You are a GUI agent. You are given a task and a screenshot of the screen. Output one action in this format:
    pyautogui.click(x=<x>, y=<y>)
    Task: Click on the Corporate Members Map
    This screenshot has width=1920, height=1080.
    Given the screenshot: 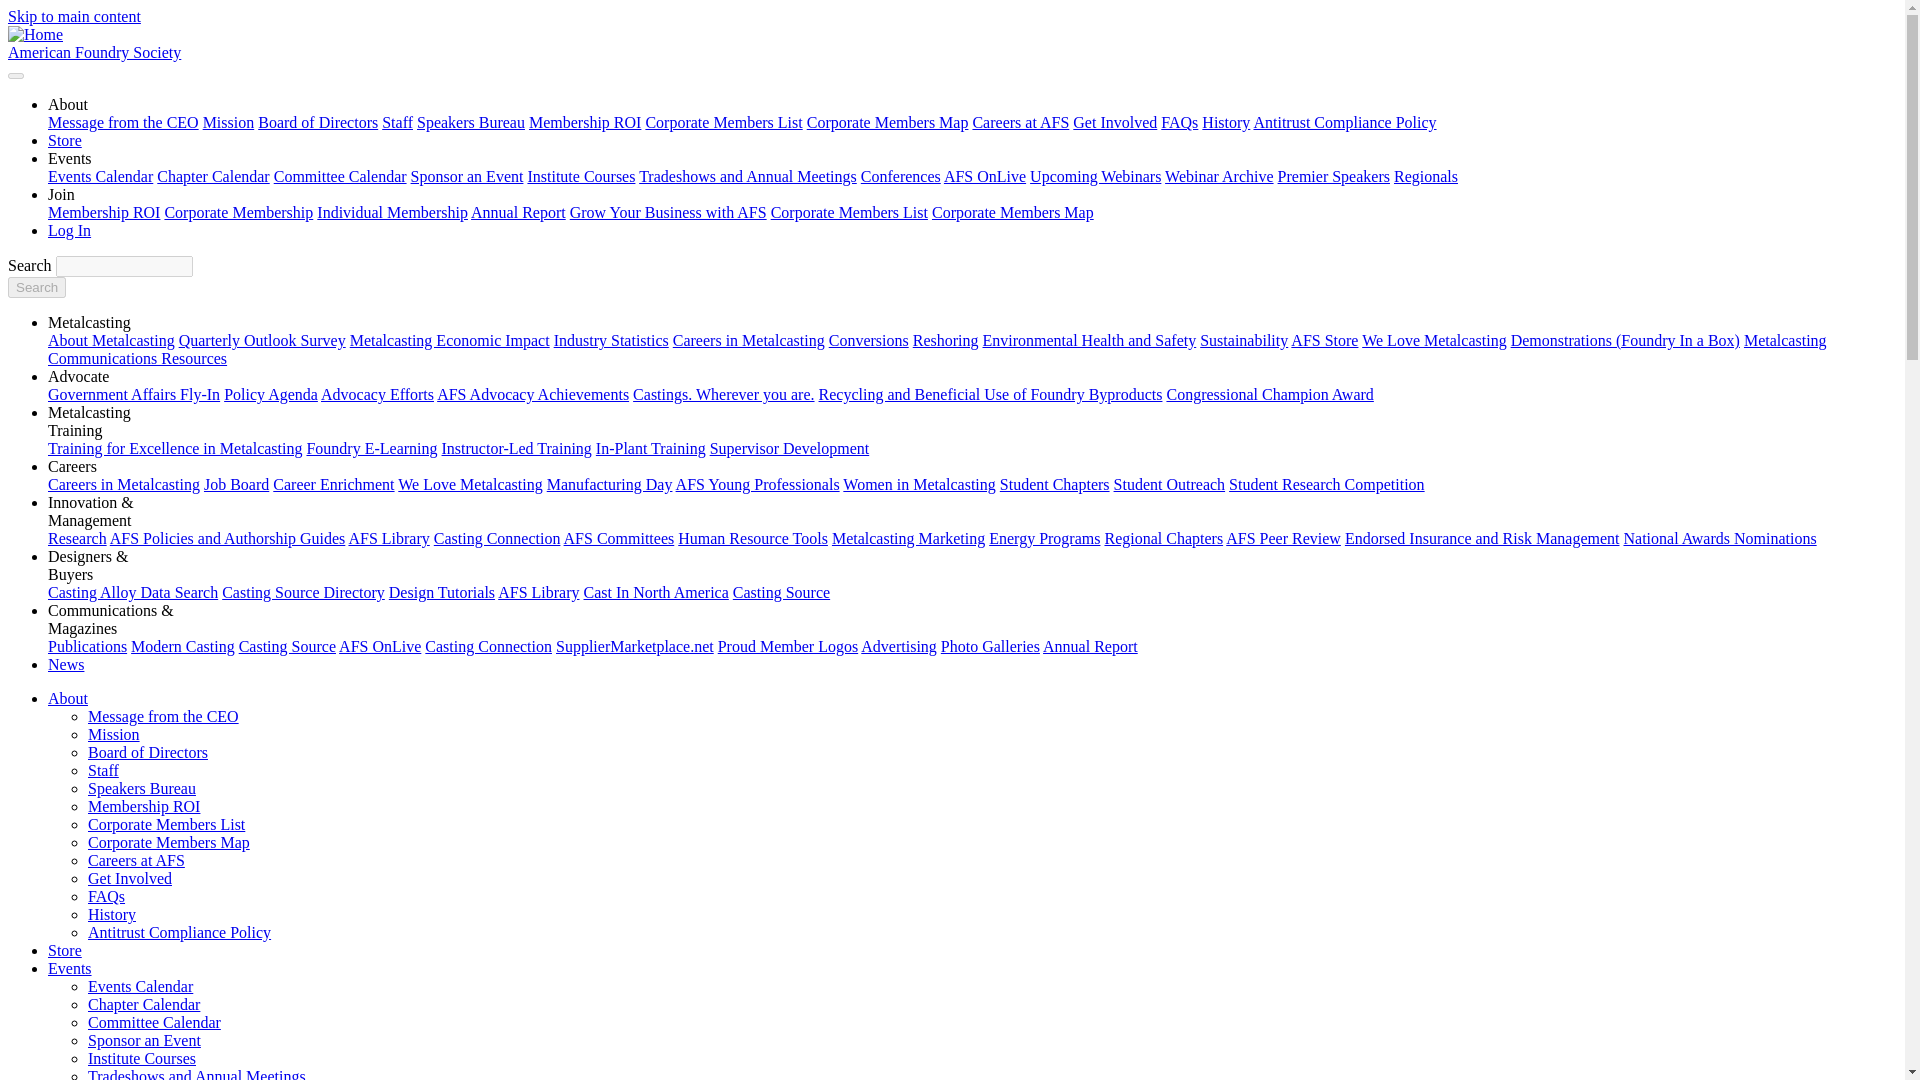 What is the action you would take?
    pyautogui.click(x=888, y=122)
    